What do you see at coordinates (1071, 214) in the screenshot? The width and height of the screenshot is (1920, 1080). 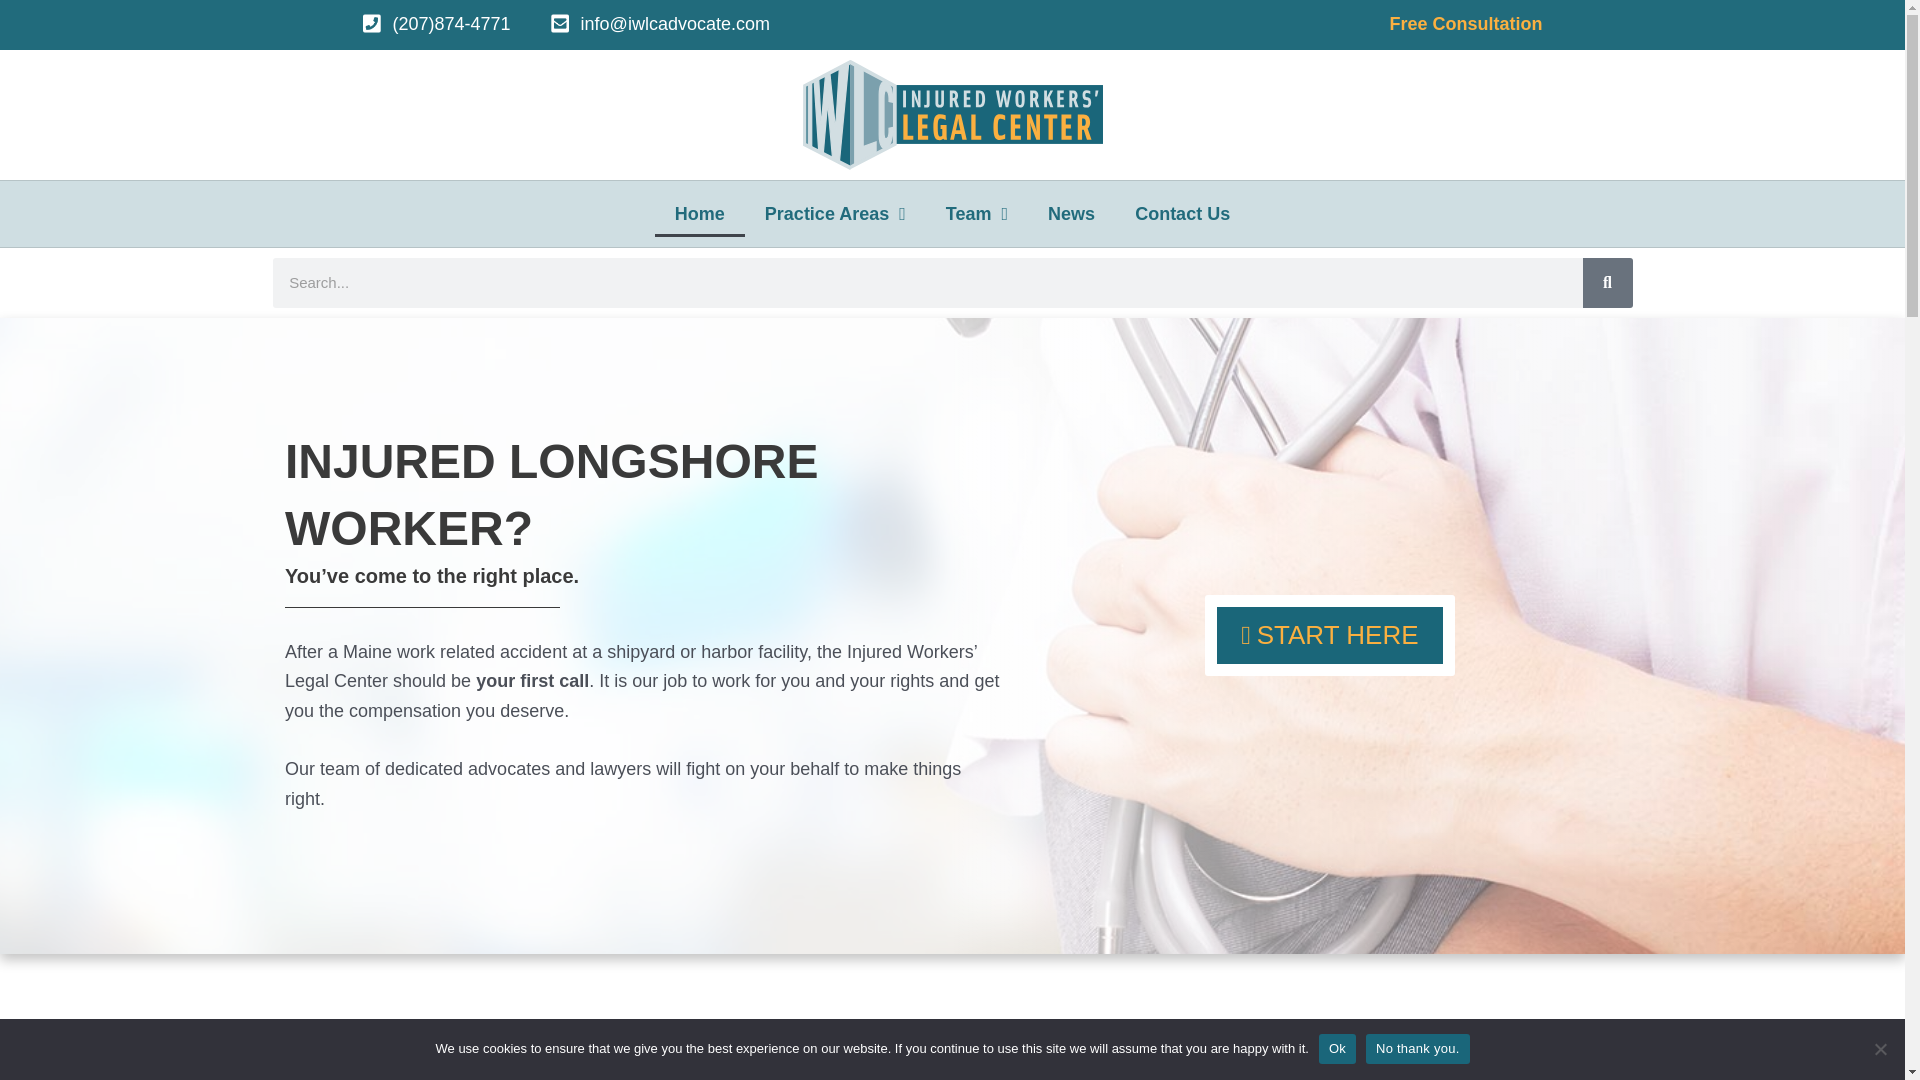 I see `News` at bounding box center [1071, 214].